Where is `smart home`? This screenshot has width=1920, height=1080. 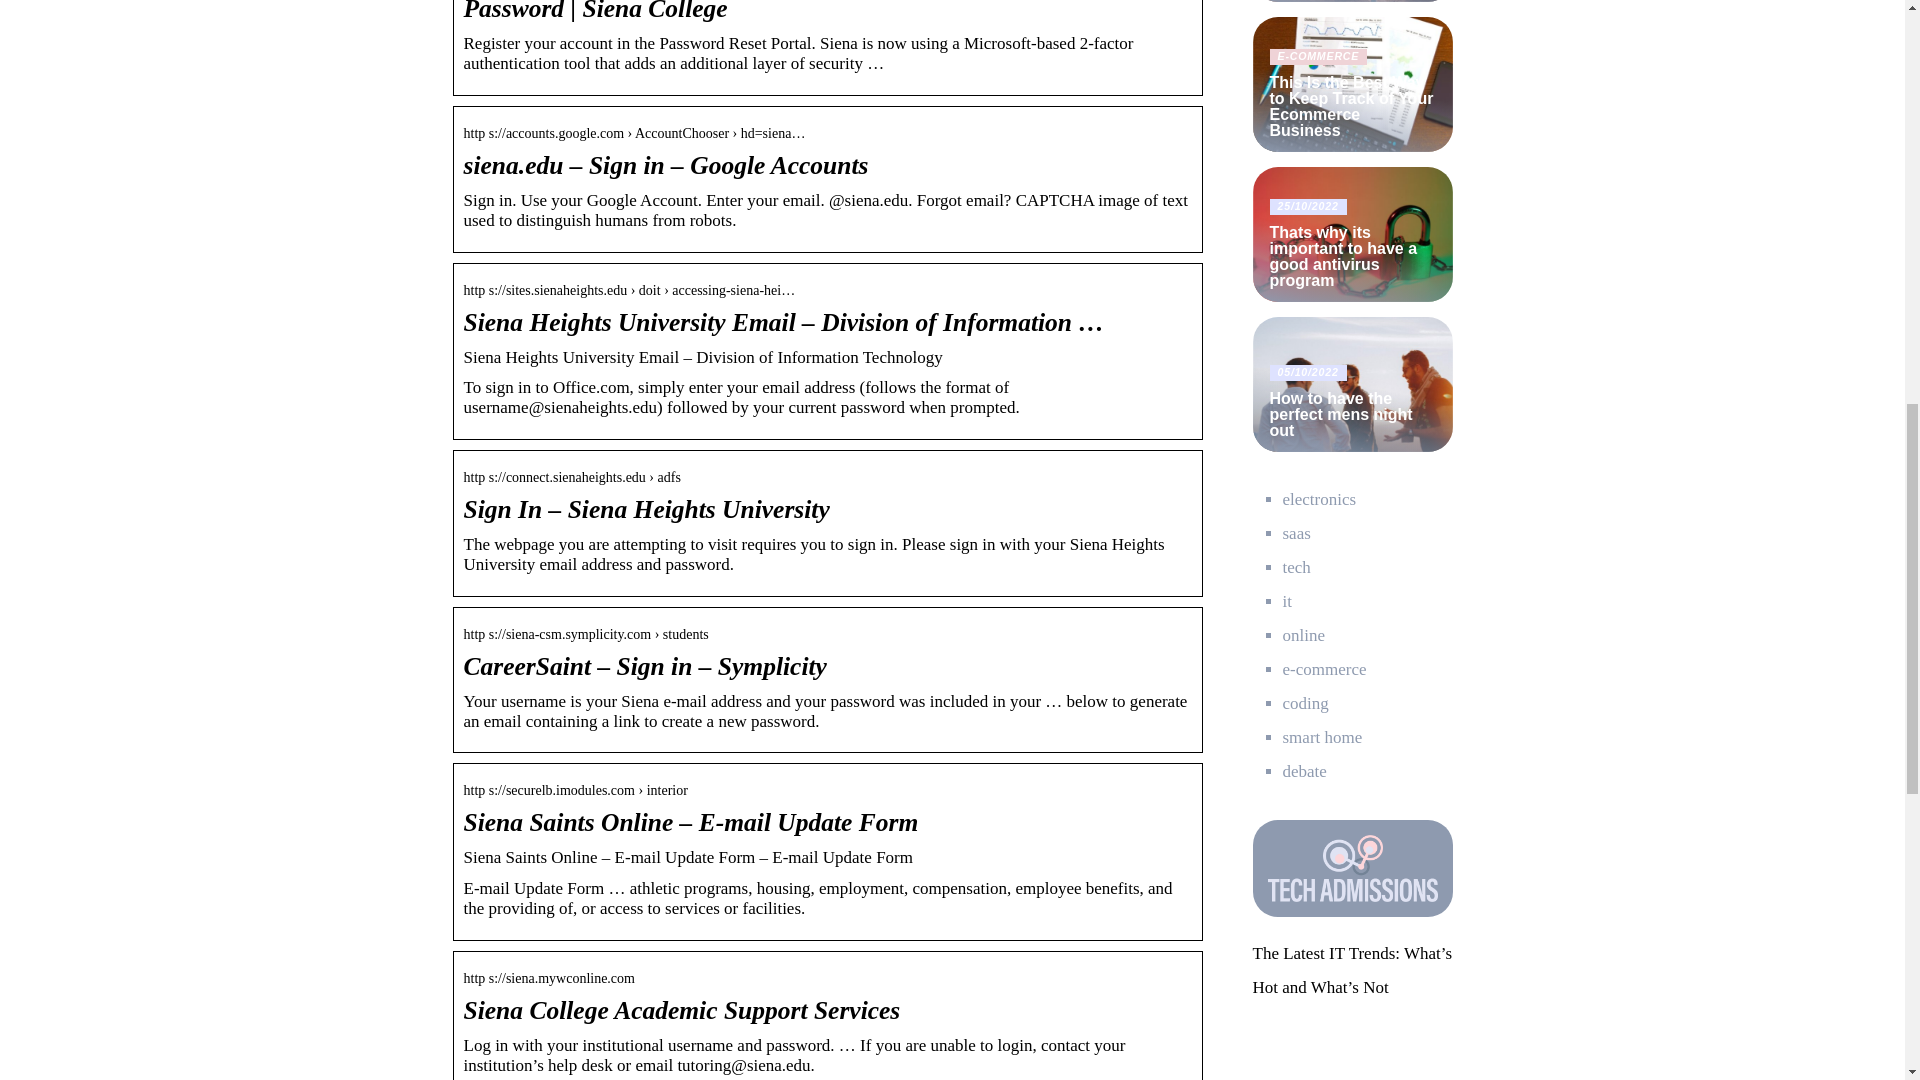
smart home is located at coordinates (1322, 737).